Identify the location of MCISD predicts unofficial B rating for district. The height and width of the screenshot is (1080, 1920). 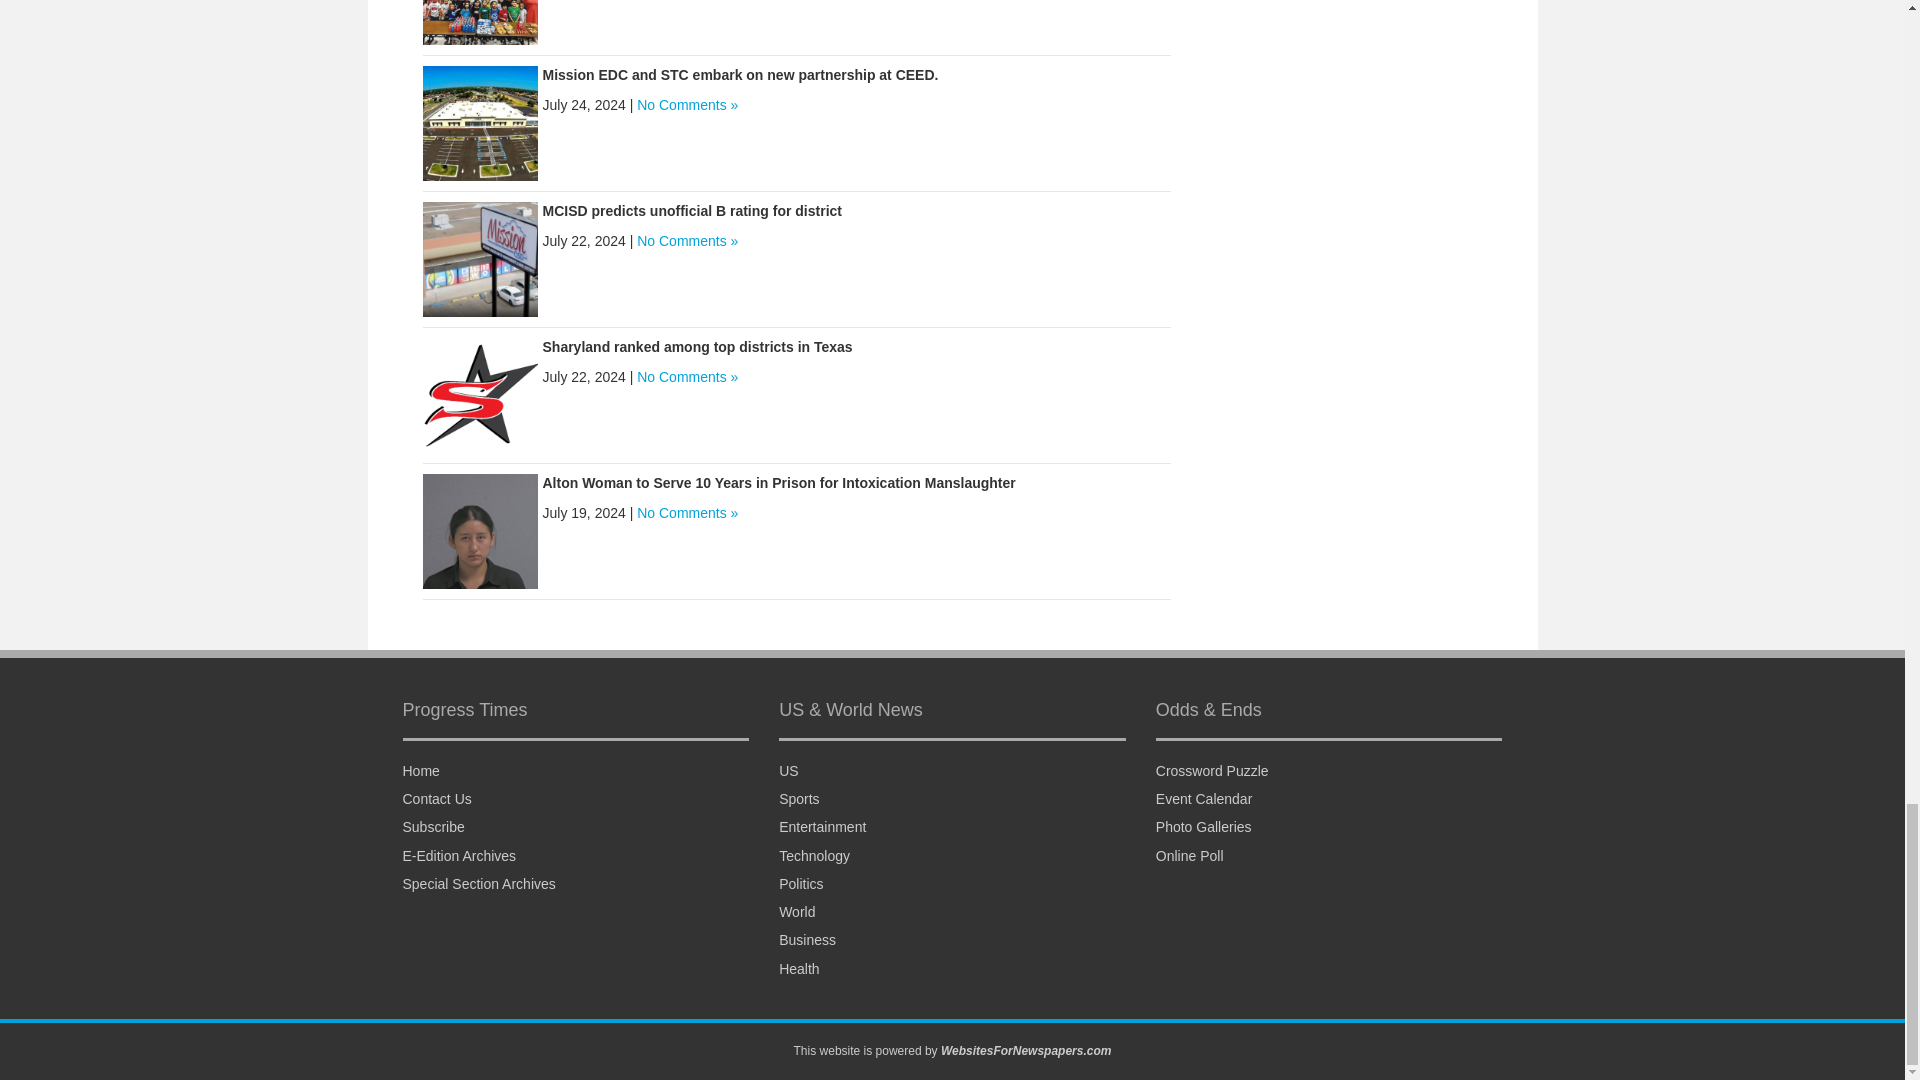
(690, 210).